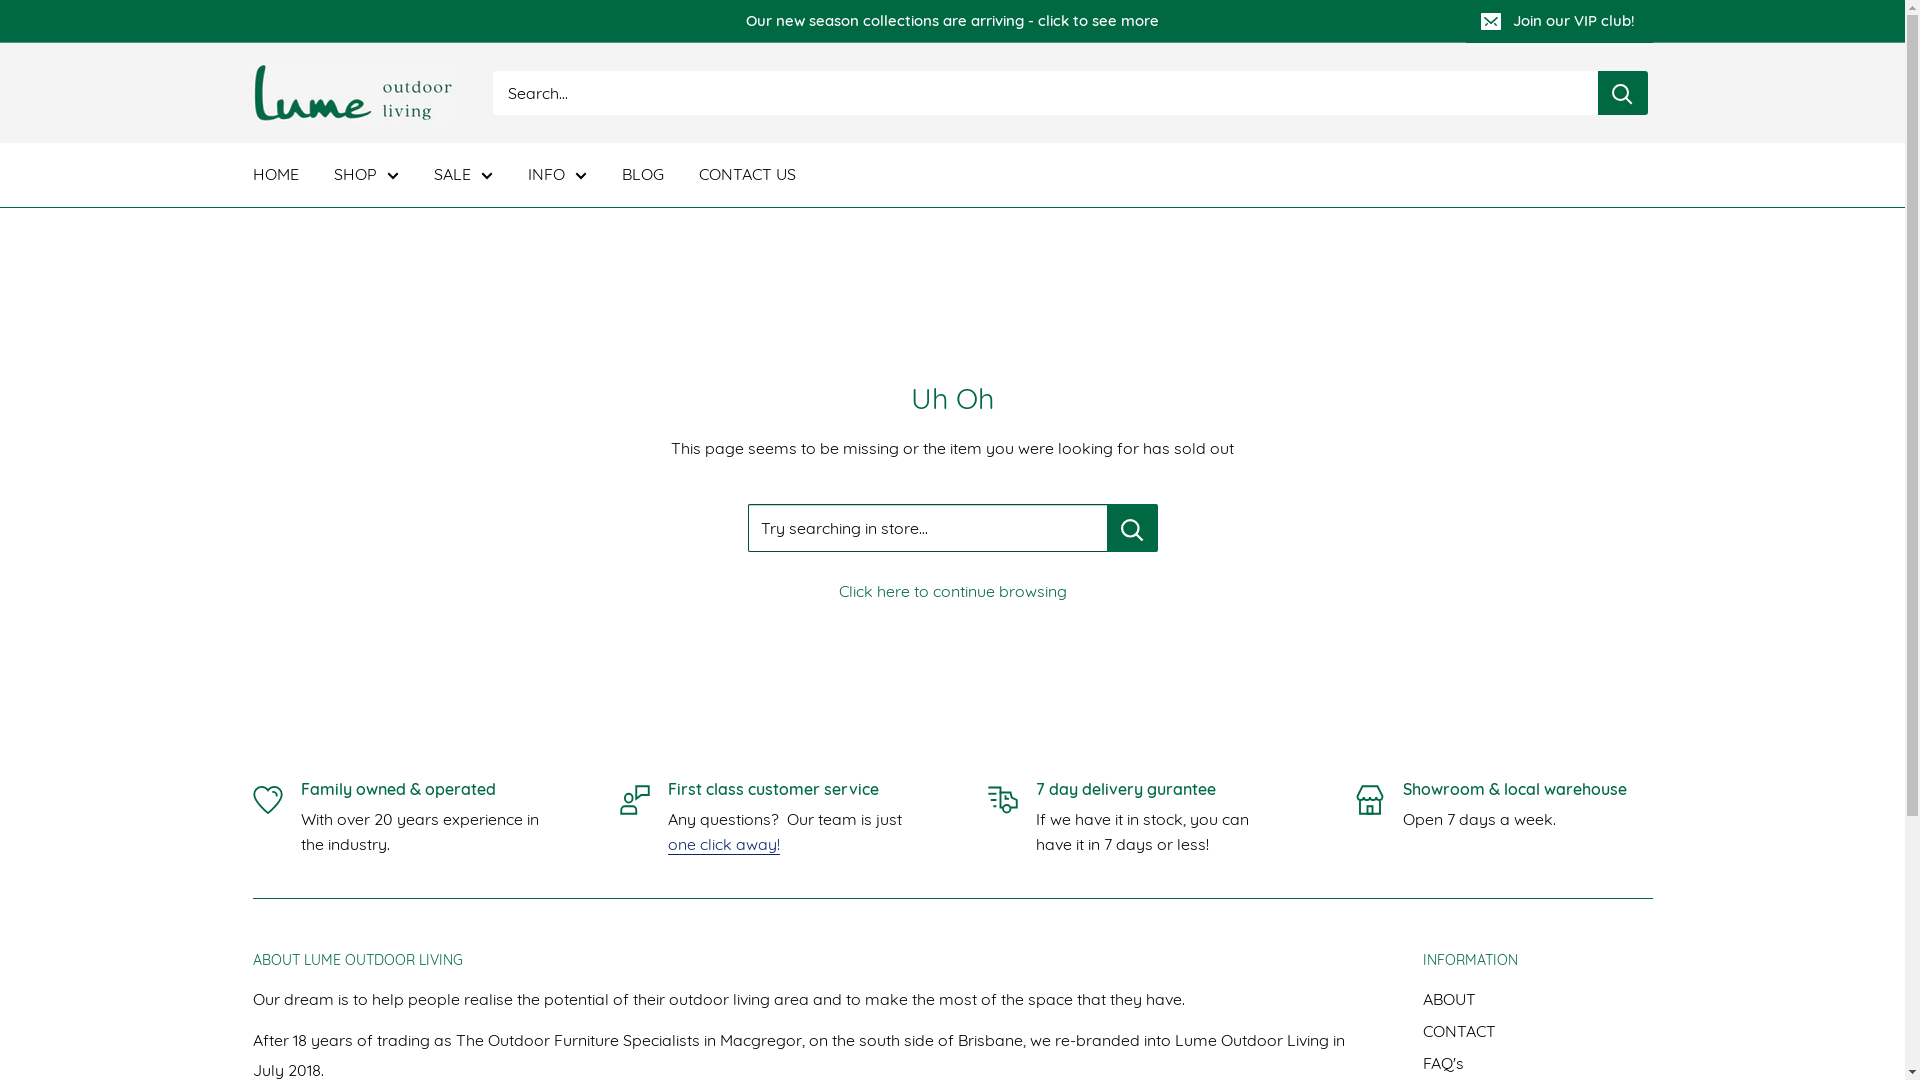 This screenshot has height=1080, width=1920. What do you see at coordinates (643, 175) in the screenshot?
I see `BLOG` at bounding box center [643, 175].